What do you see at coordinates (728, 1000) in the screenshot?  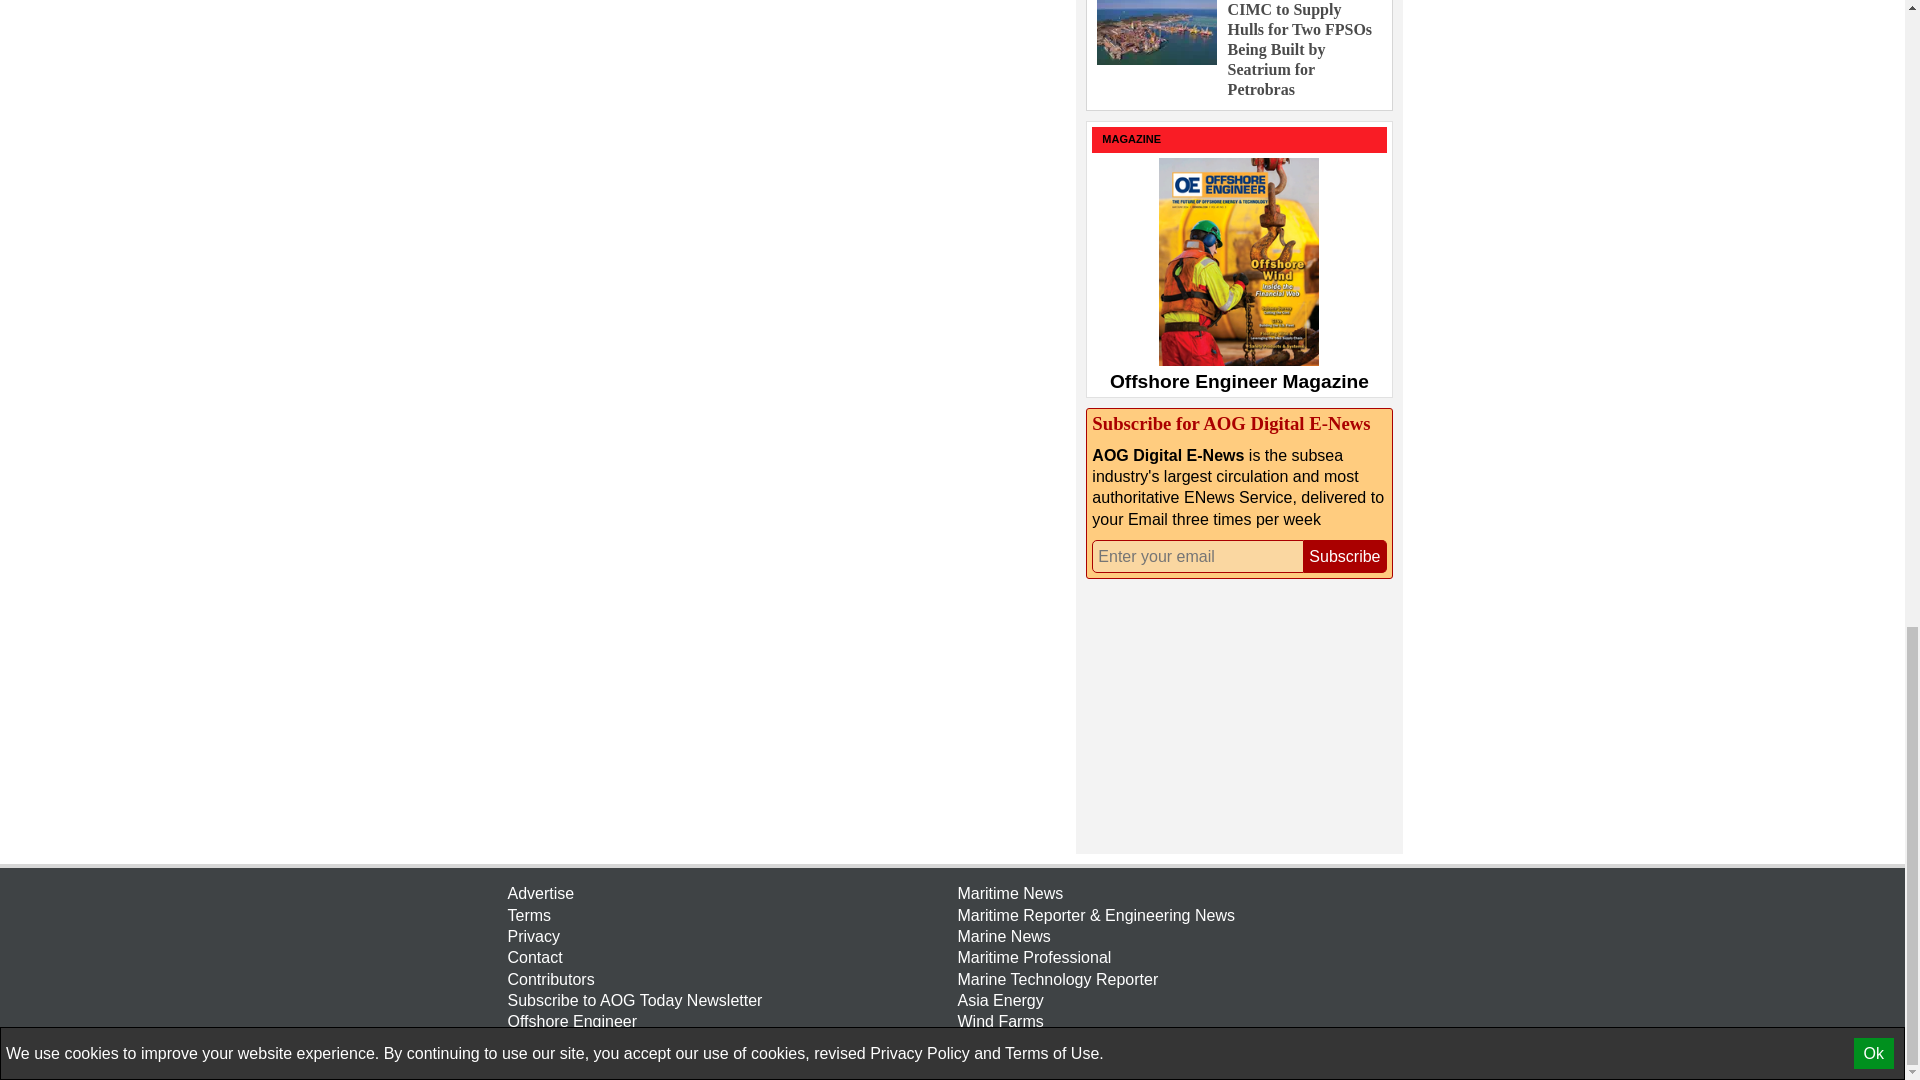 I see `Subscribe for AOG Email News` at bounding box center [728, 1000].